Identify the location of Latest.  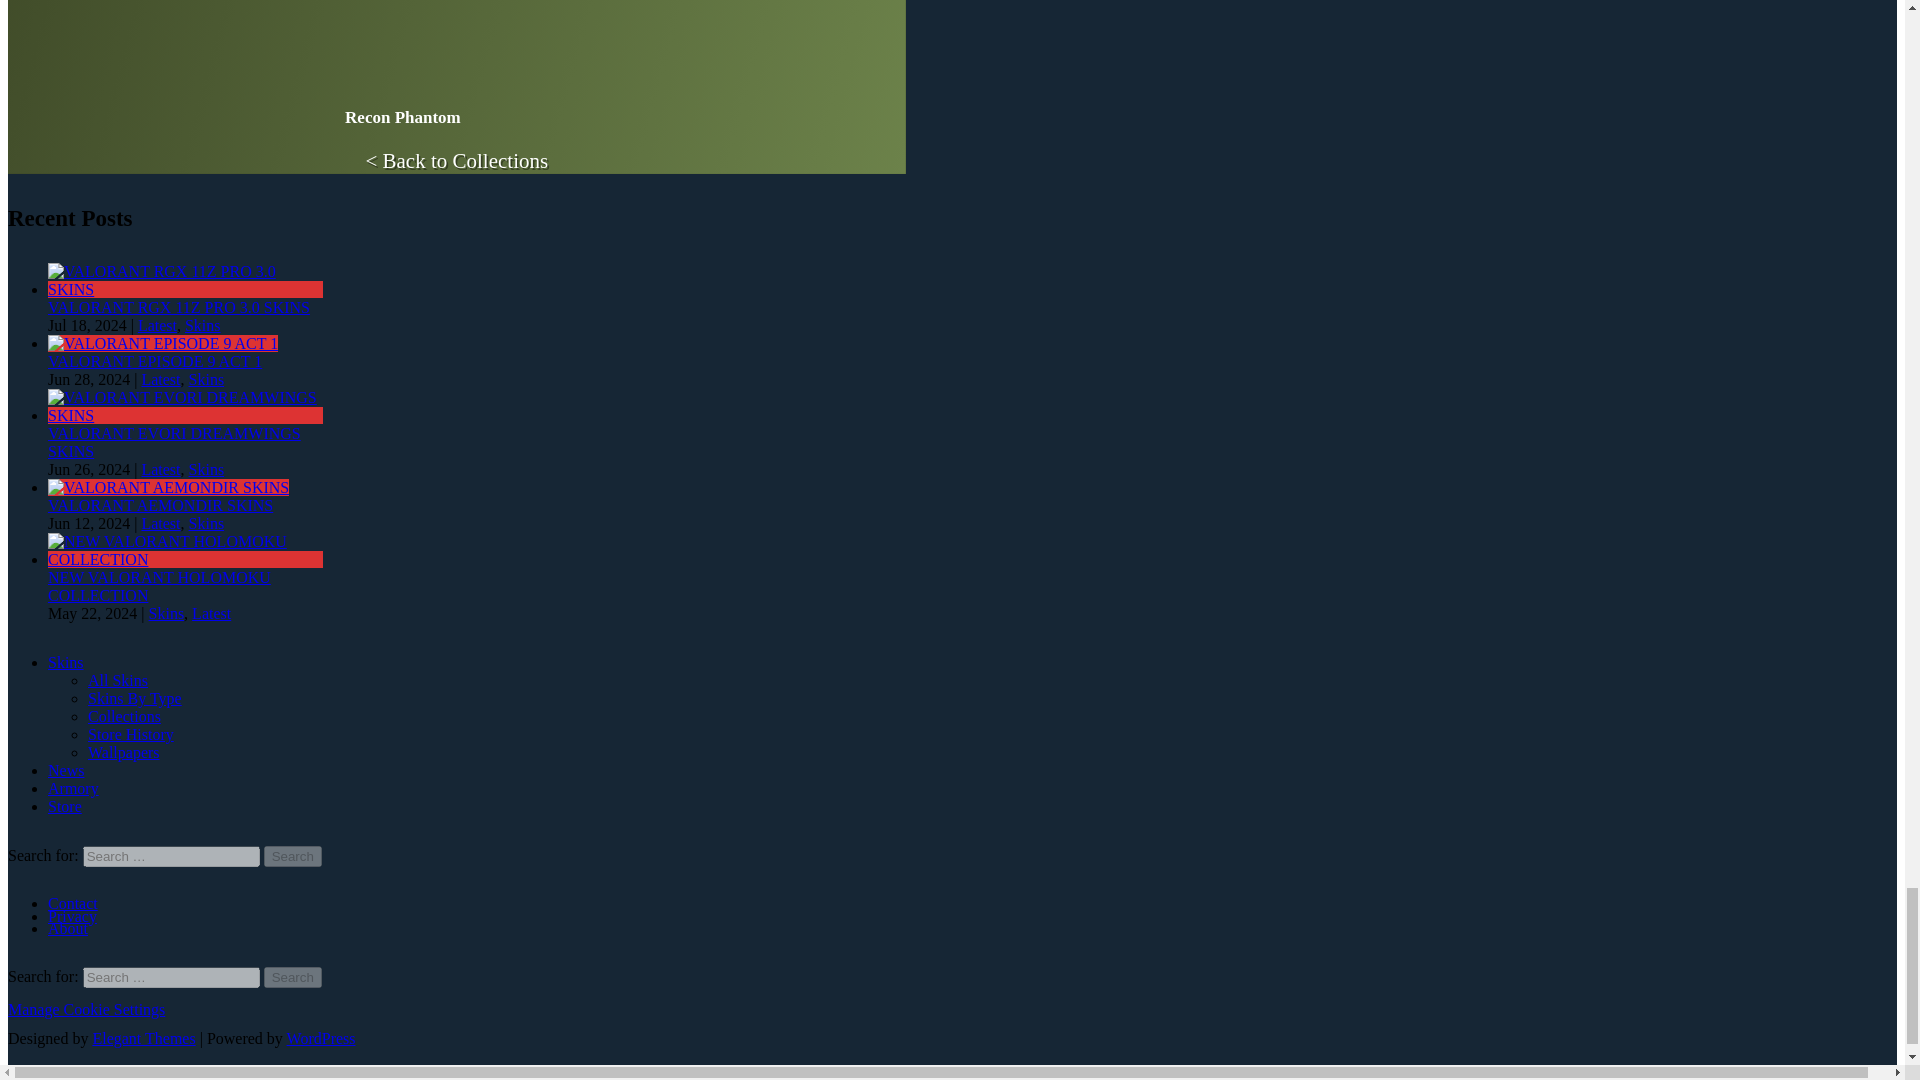
(160, 470).